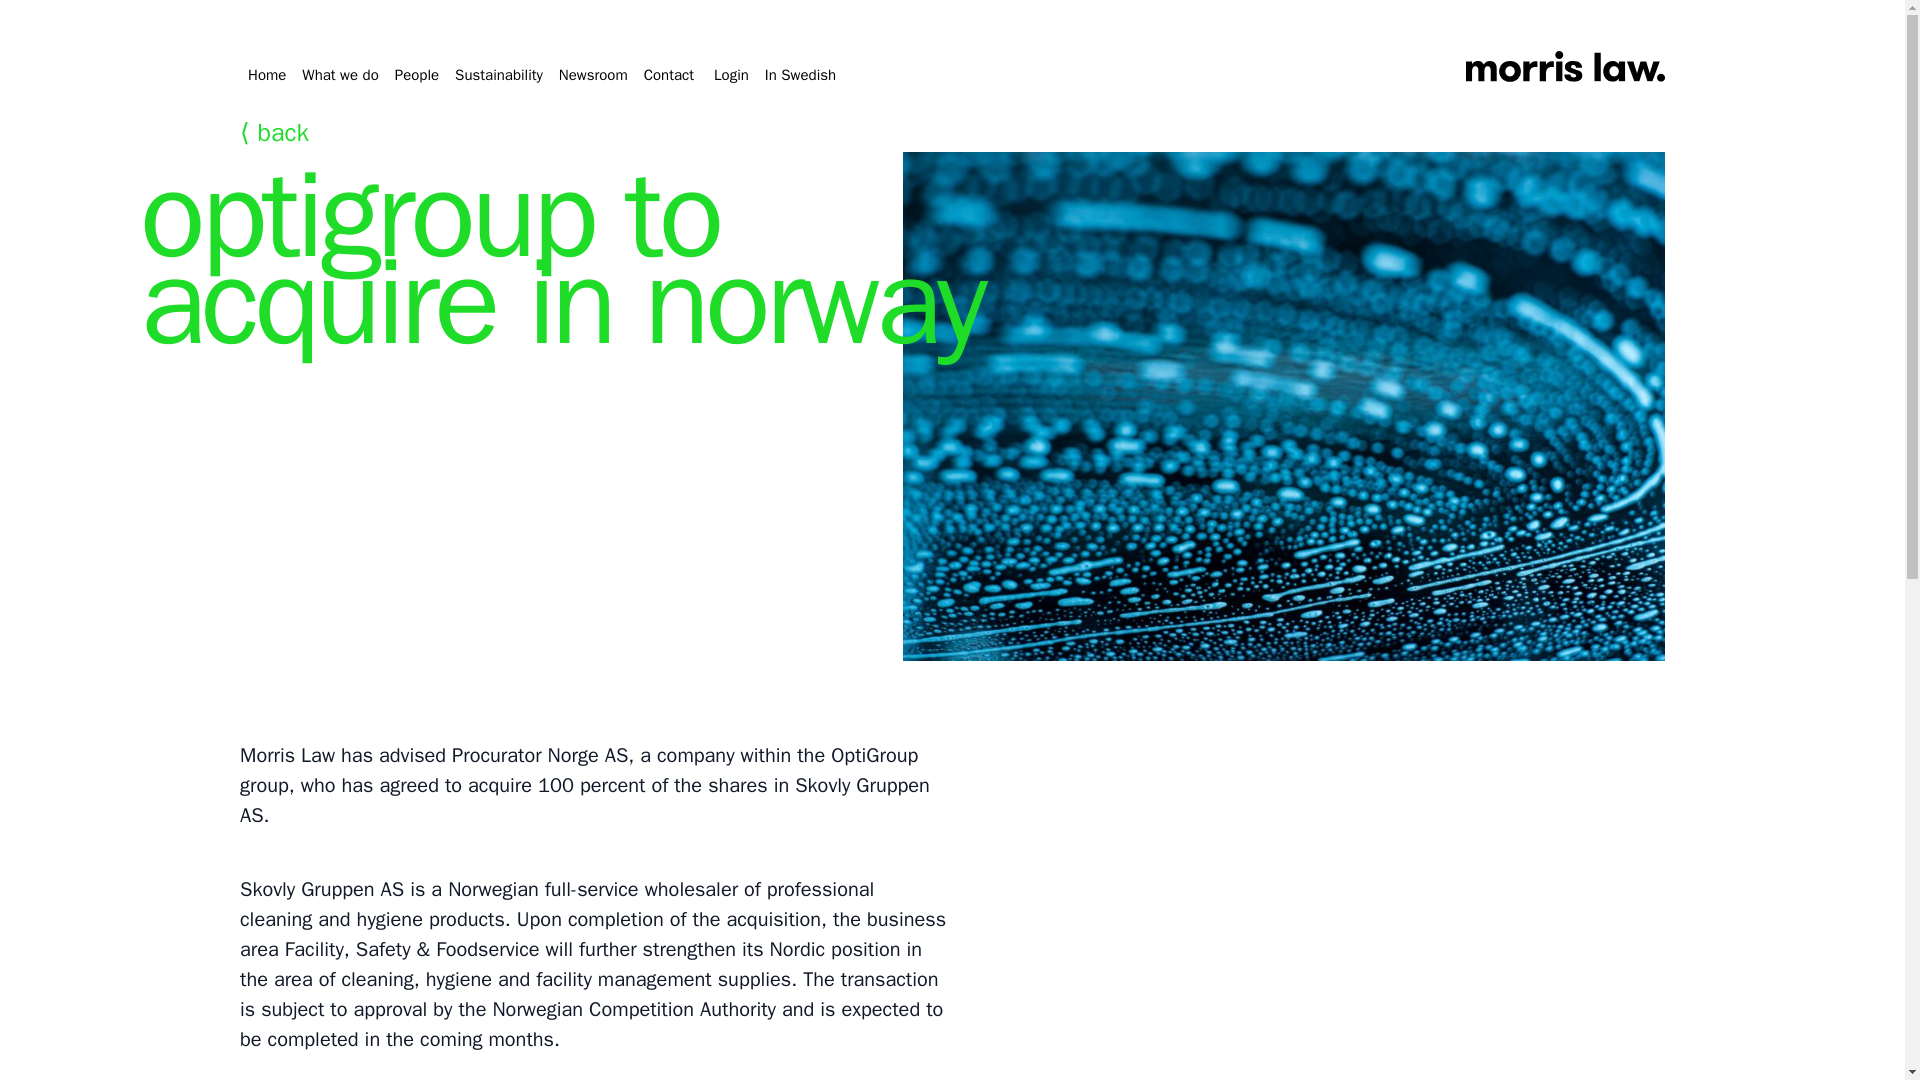  I want to click on Home, so click(266, 74).